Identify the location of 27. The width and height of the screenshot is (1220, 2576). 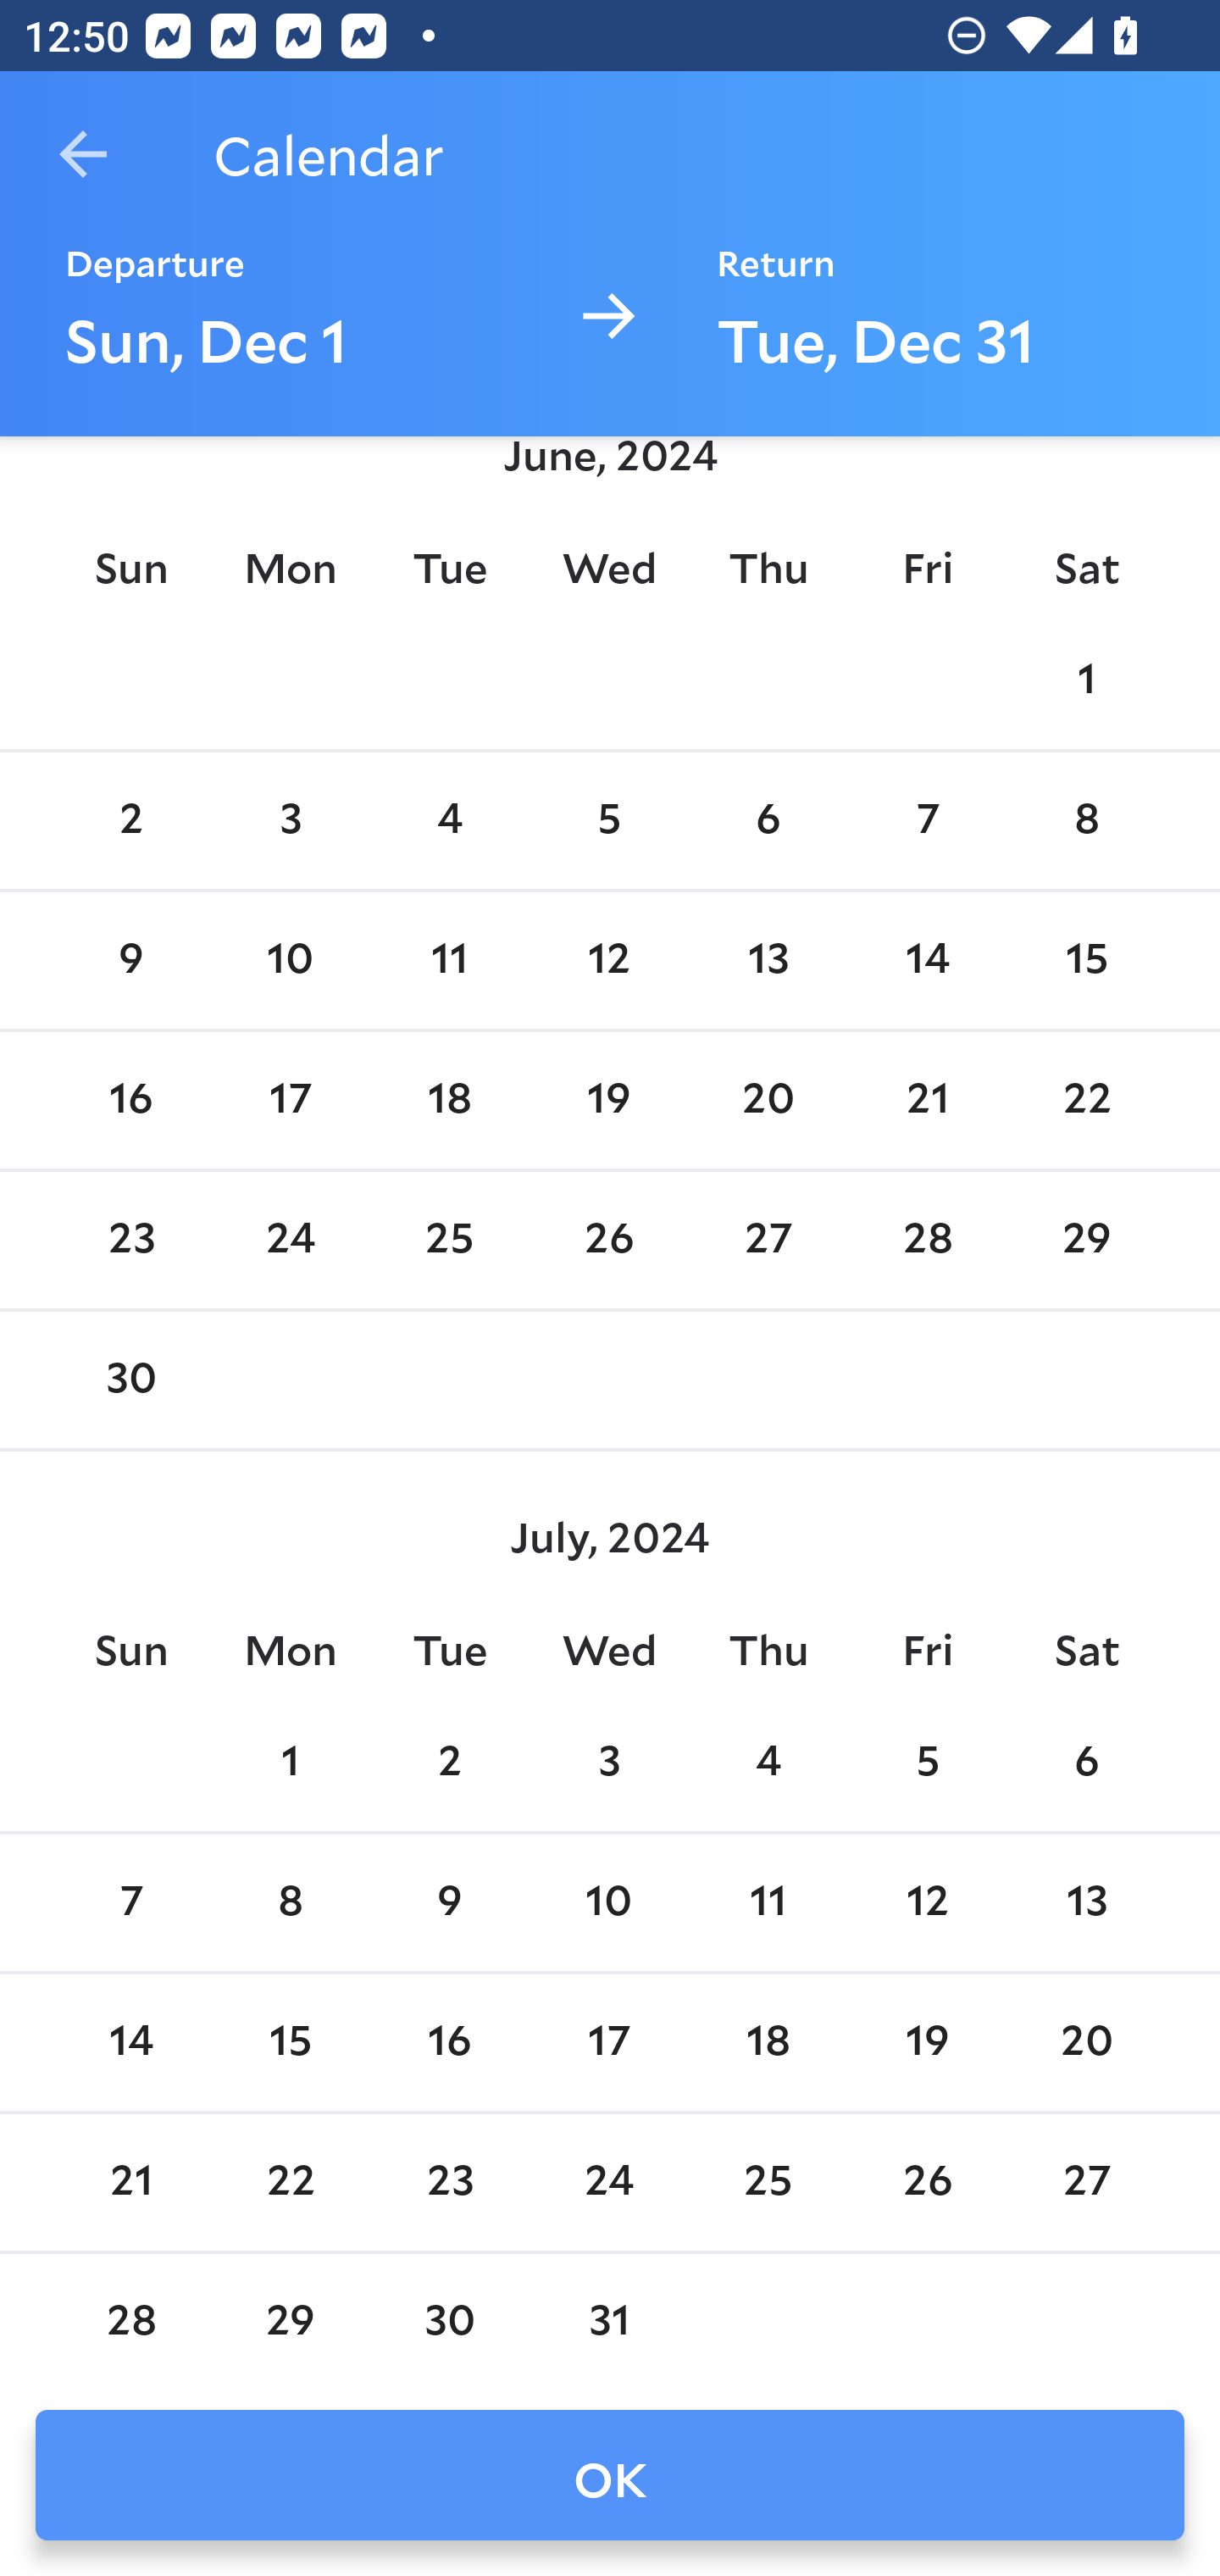
(1086, 2181).